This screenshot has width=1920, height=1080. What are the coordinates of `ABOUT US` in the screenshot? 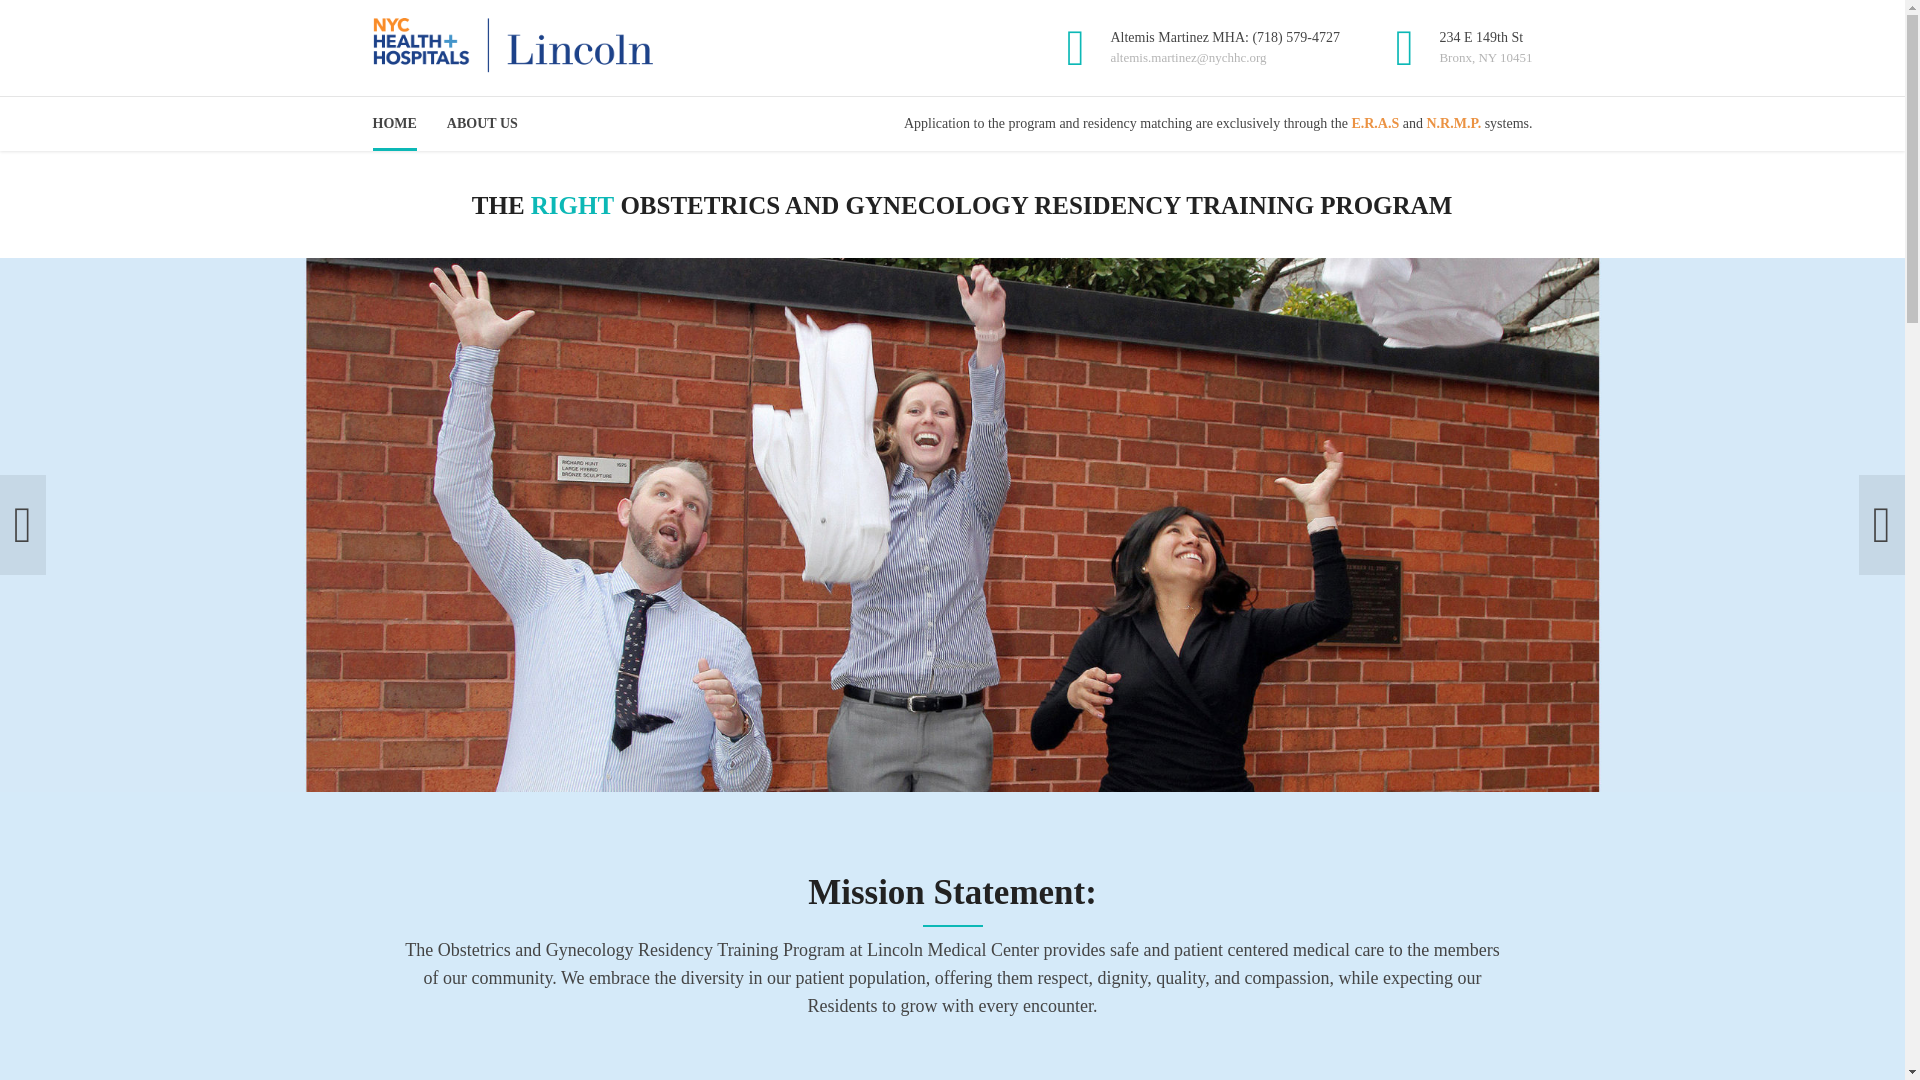 It's located at (482, 124).